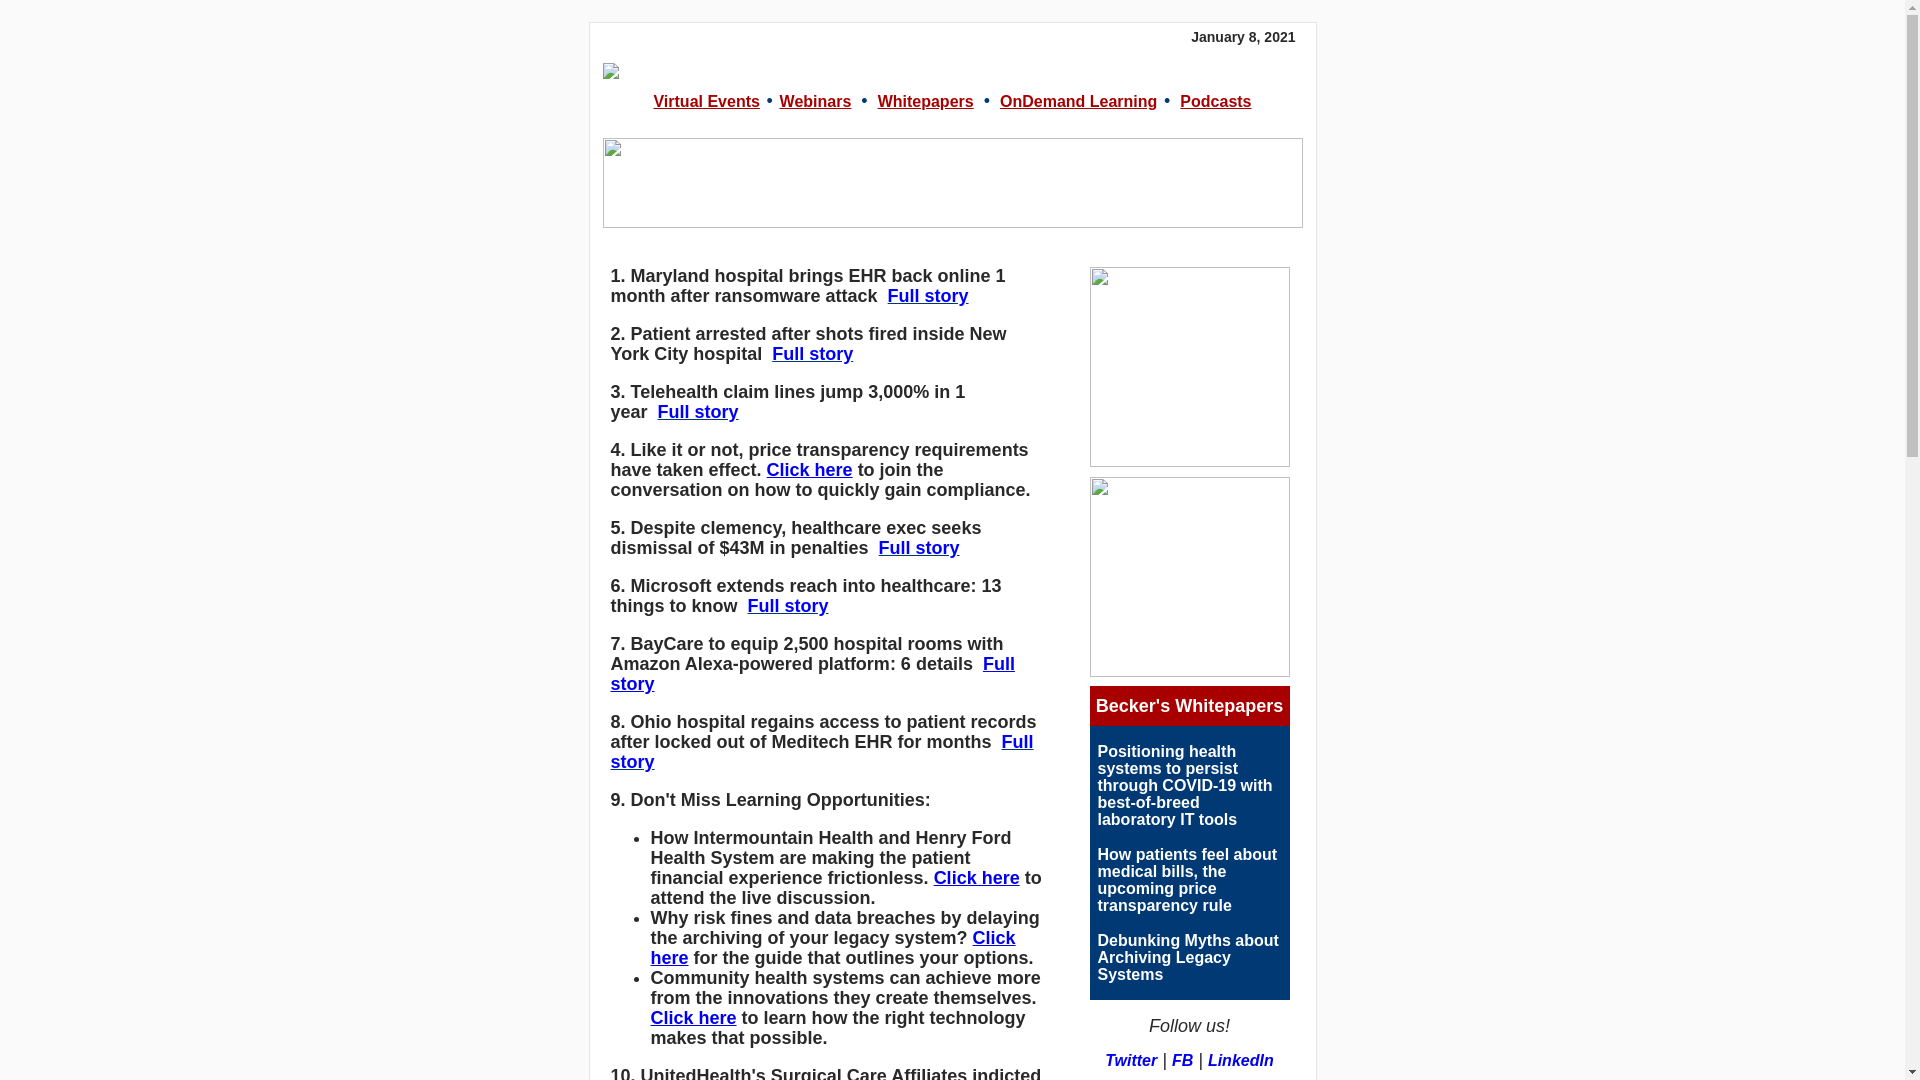 The image size is (1920, 1080). Describe the element at coordinates (1078, 101) in the screenshot. I see `OnDemand Learning` at that location.